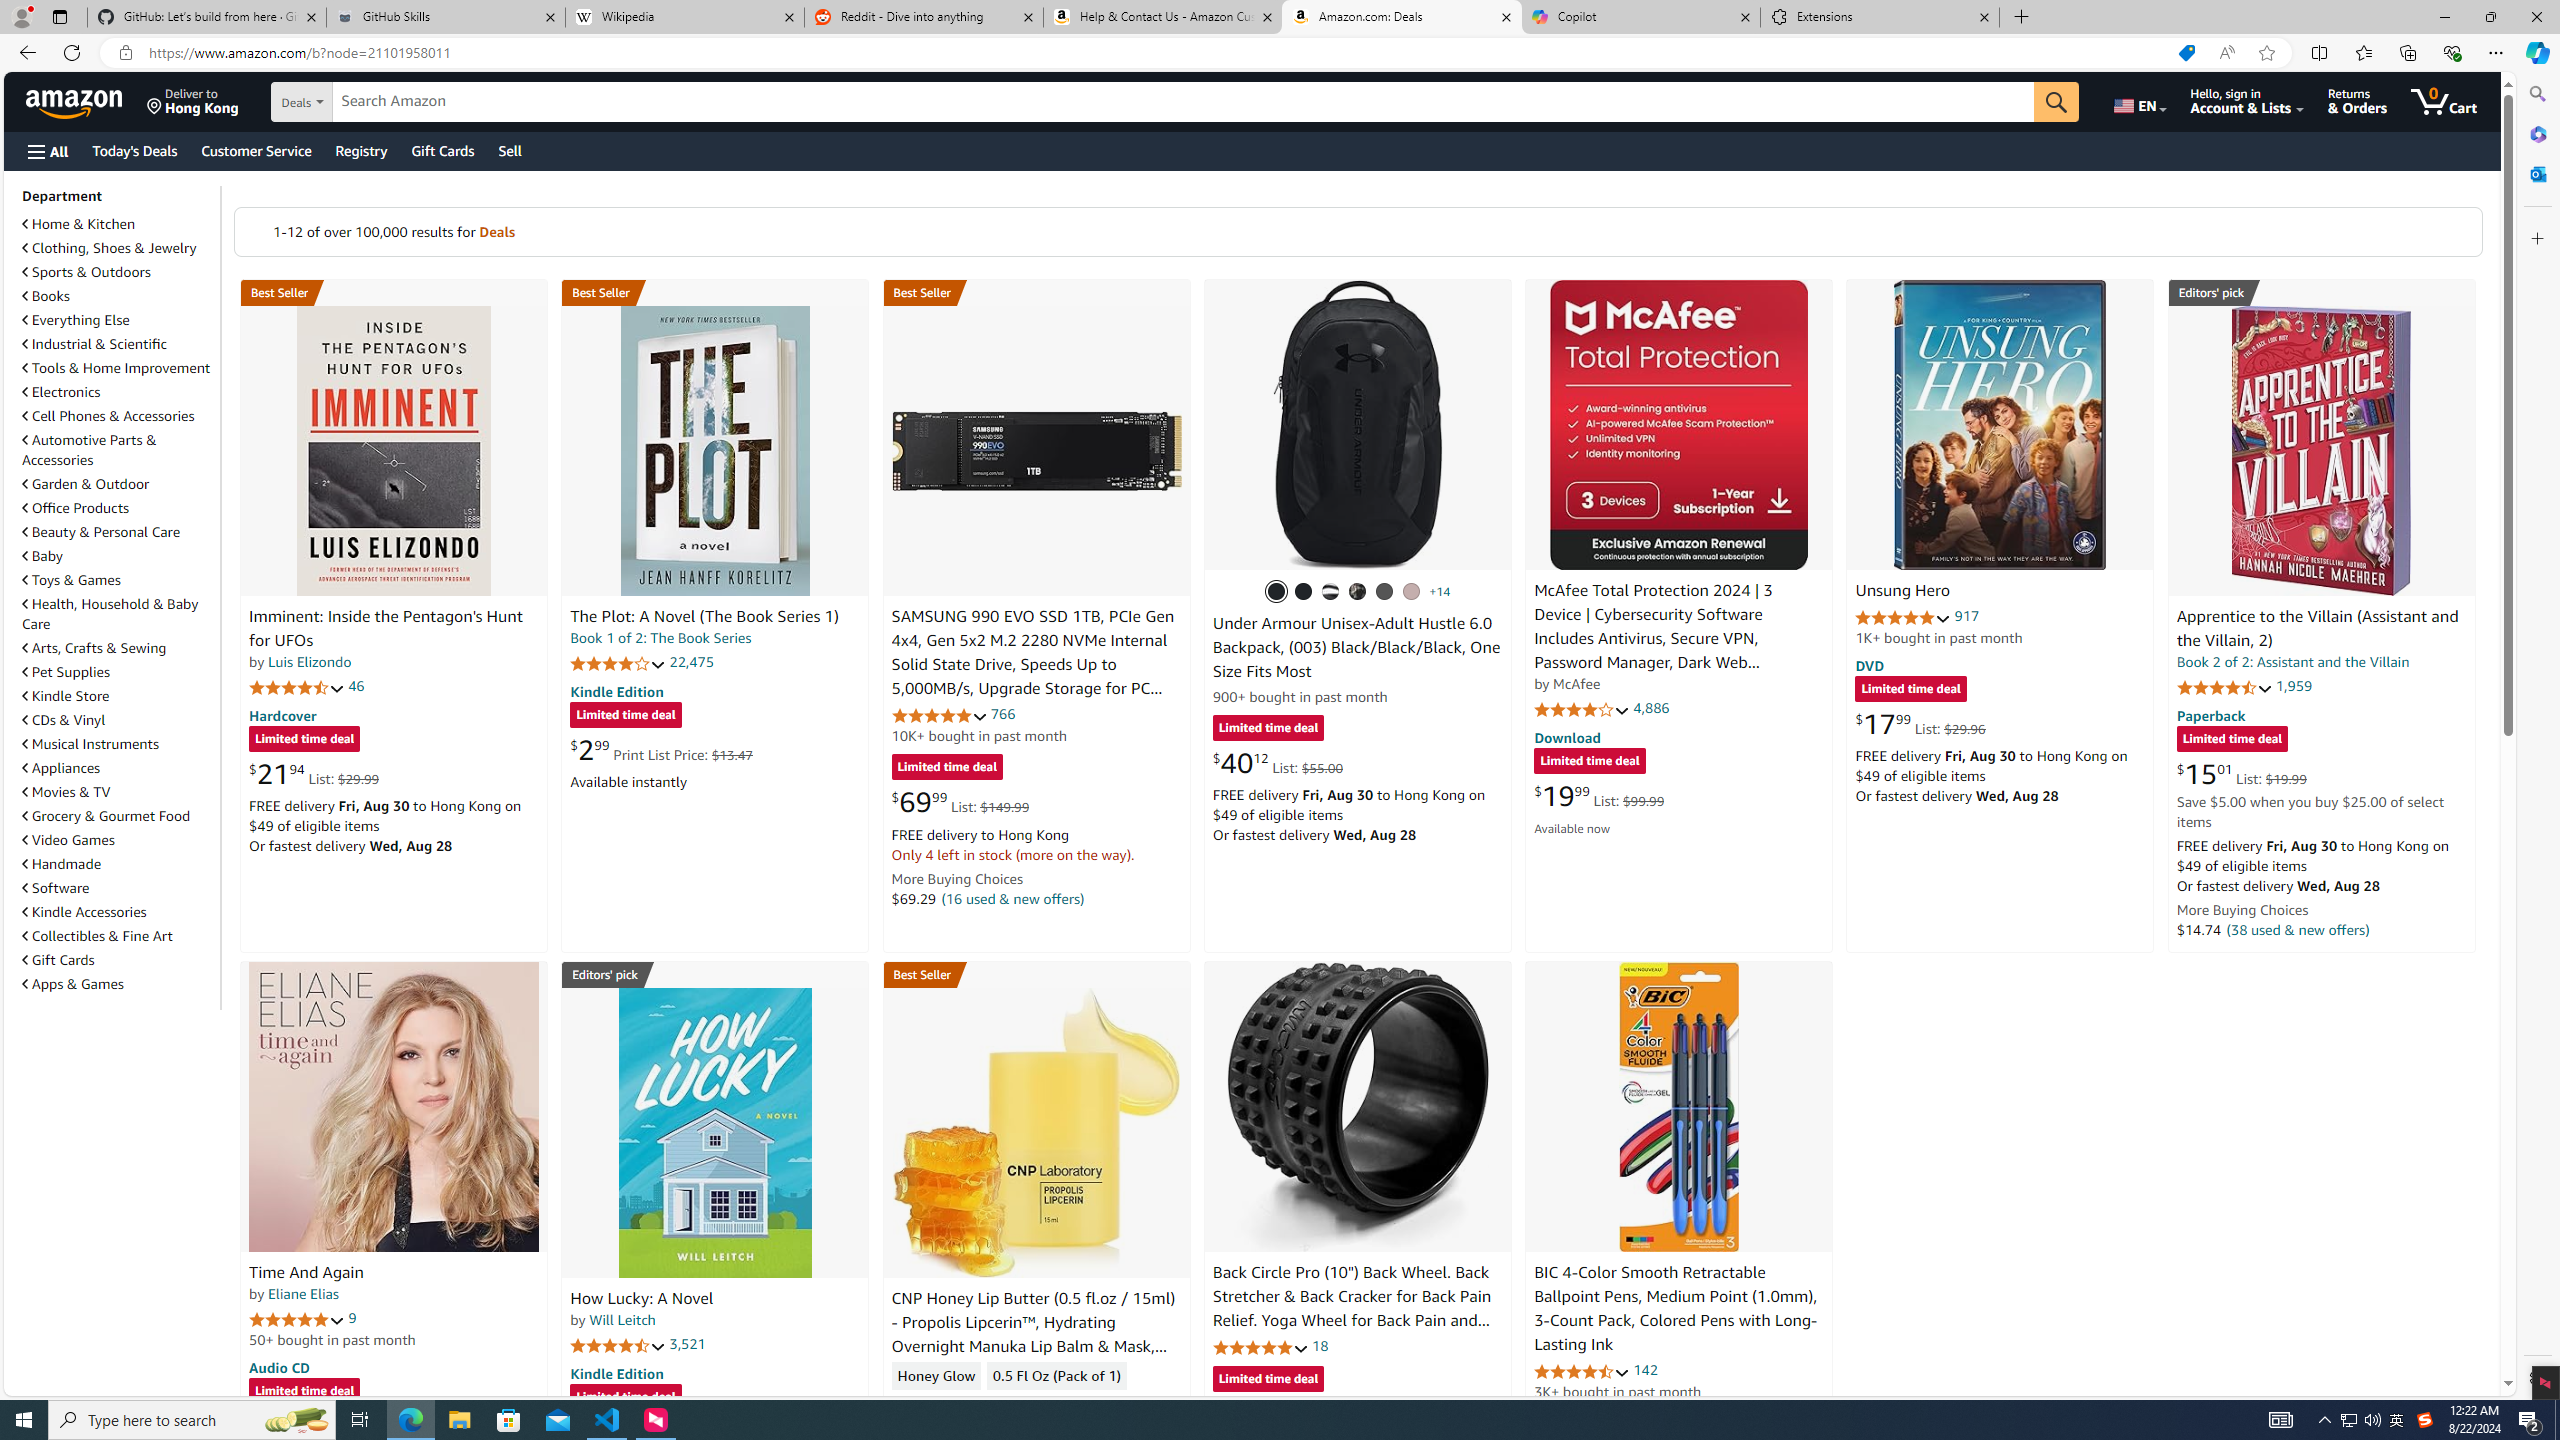 The width and height of the screenshot is (2560, 1440). What do you see at coordinates (2138, 101) in the screenshot?
I see `Choose a language for shopping.` at bounding box center [2138, 101].